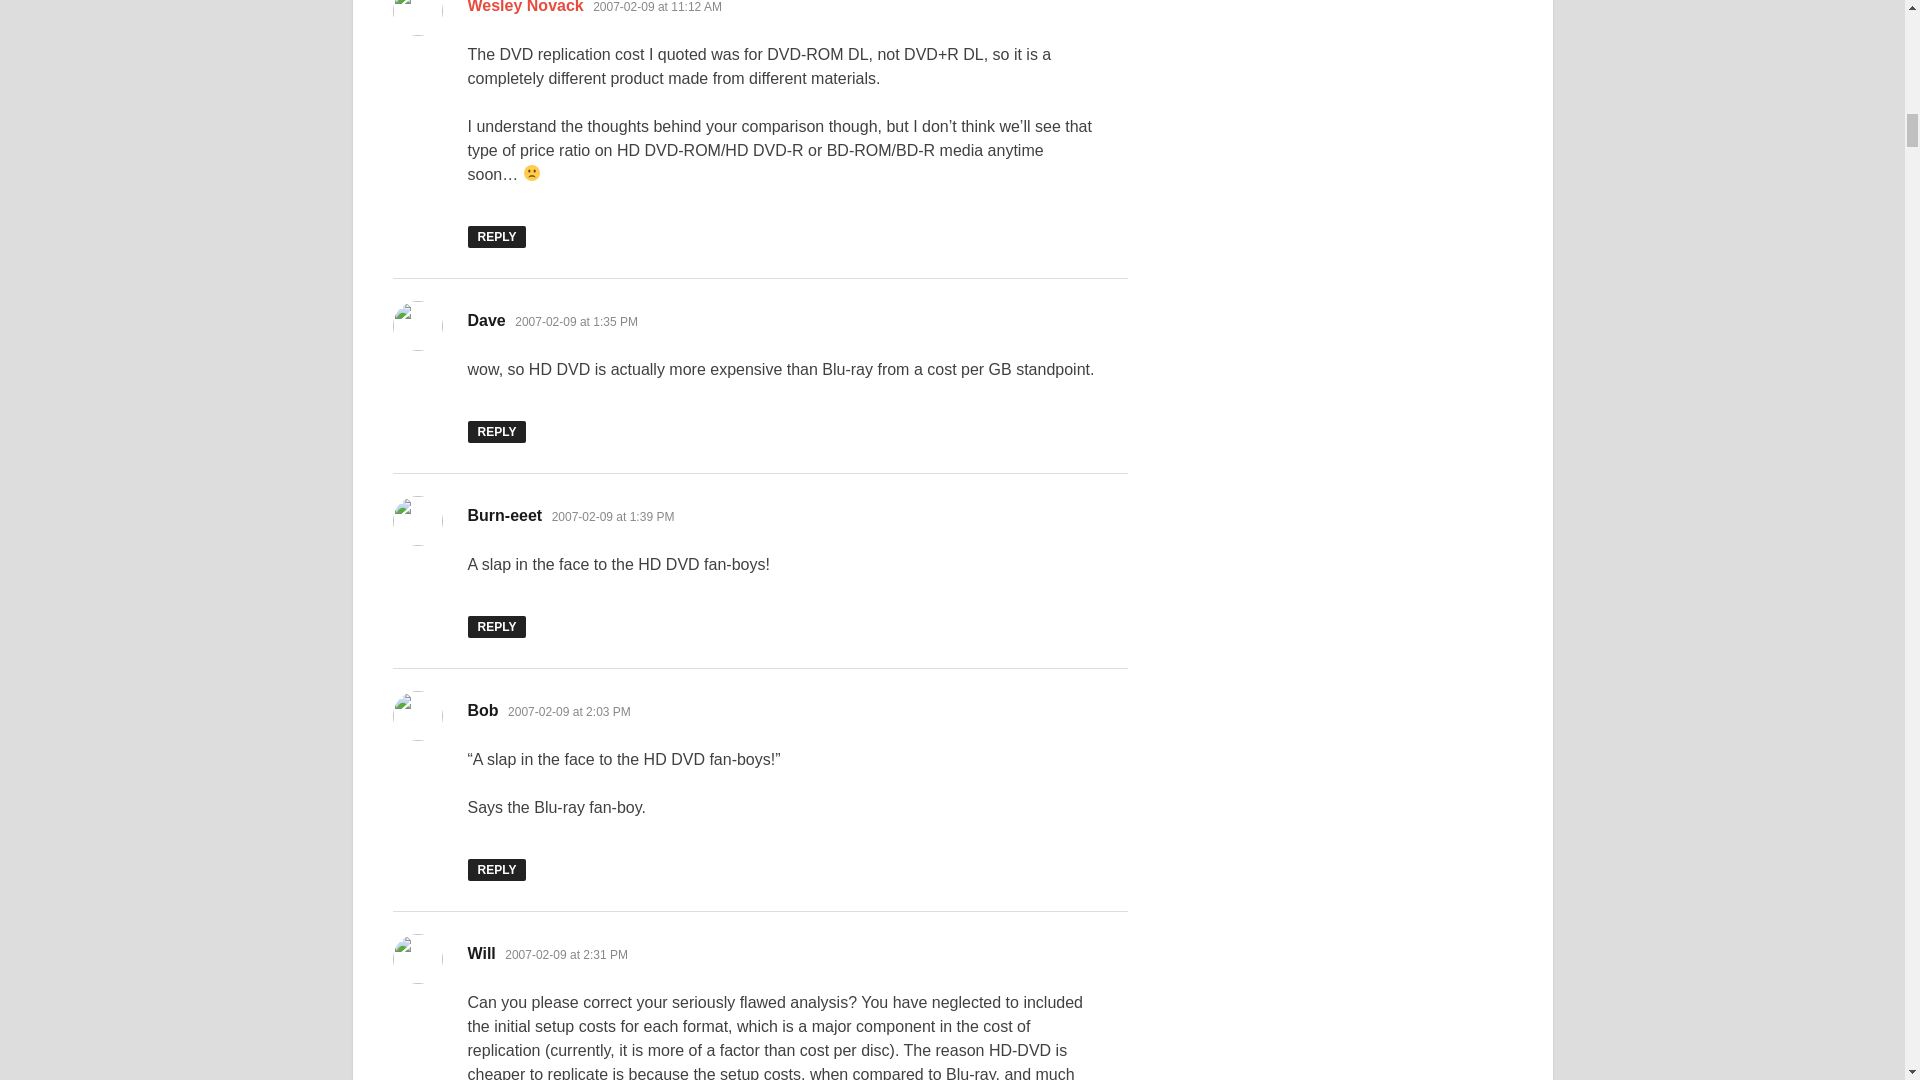 The width and height of the screenshot is (1920, 1080). Describe the element at coordinates (614, 516) in the screenshot. I see `2007-02-09 at 1:39 PM` at that location.